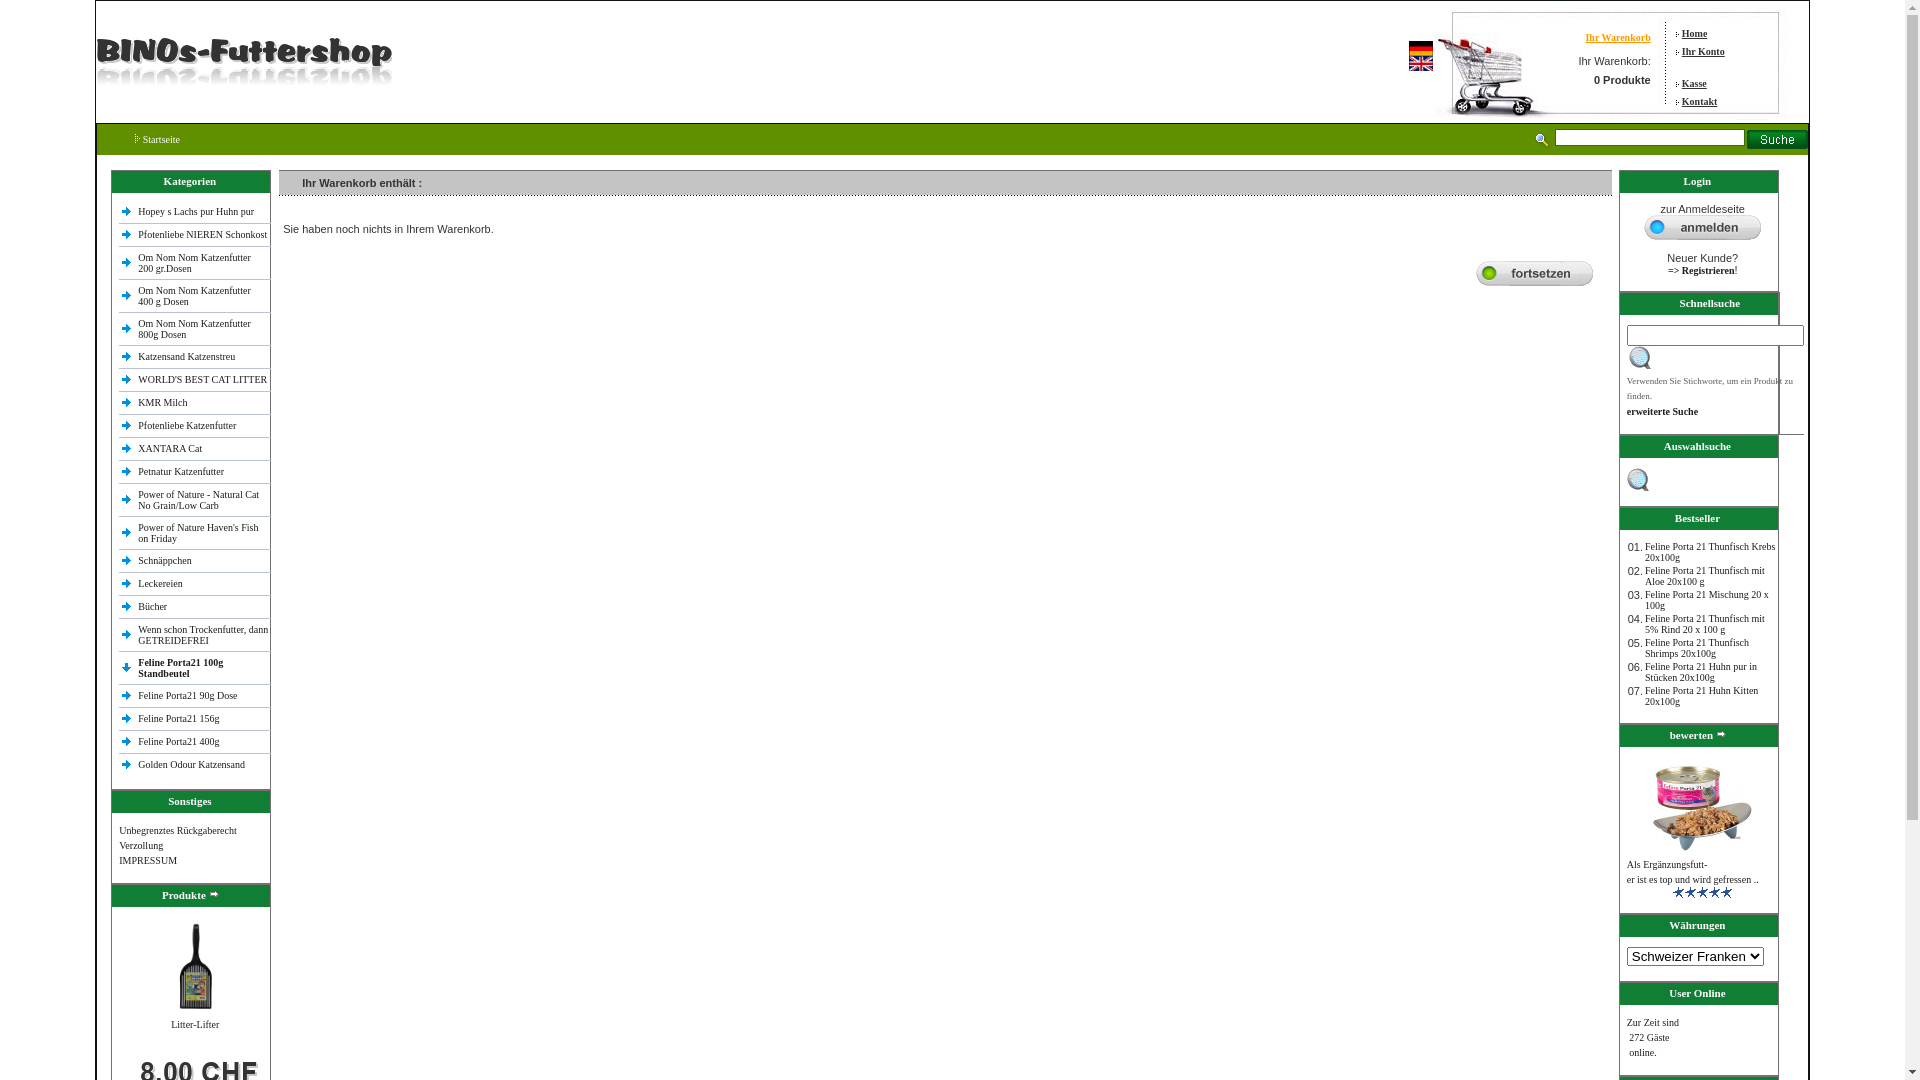 Image resolution: width=1920 pixels, height=1080 pixels. I want to click on Startseite, so click(148, 140).